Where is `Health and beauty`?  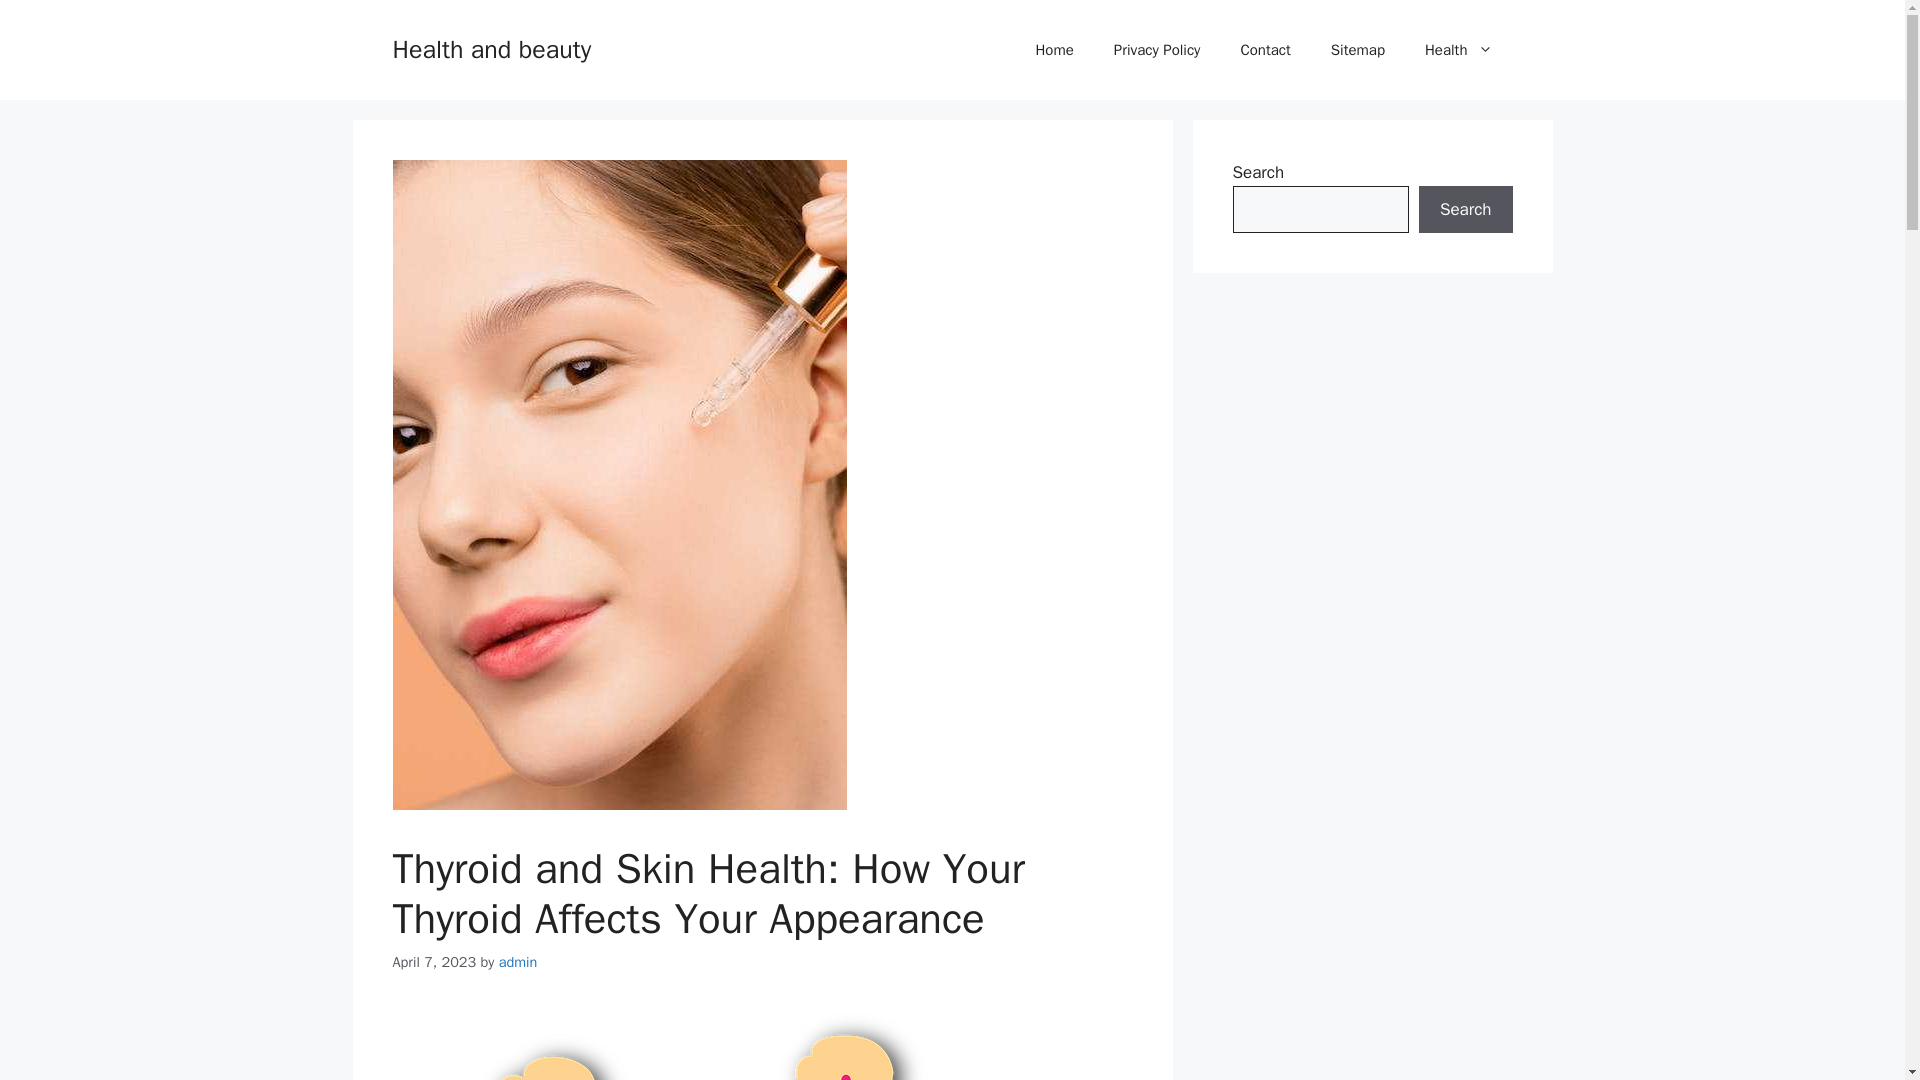 Health and beauty is located at coordinates (491, 48).